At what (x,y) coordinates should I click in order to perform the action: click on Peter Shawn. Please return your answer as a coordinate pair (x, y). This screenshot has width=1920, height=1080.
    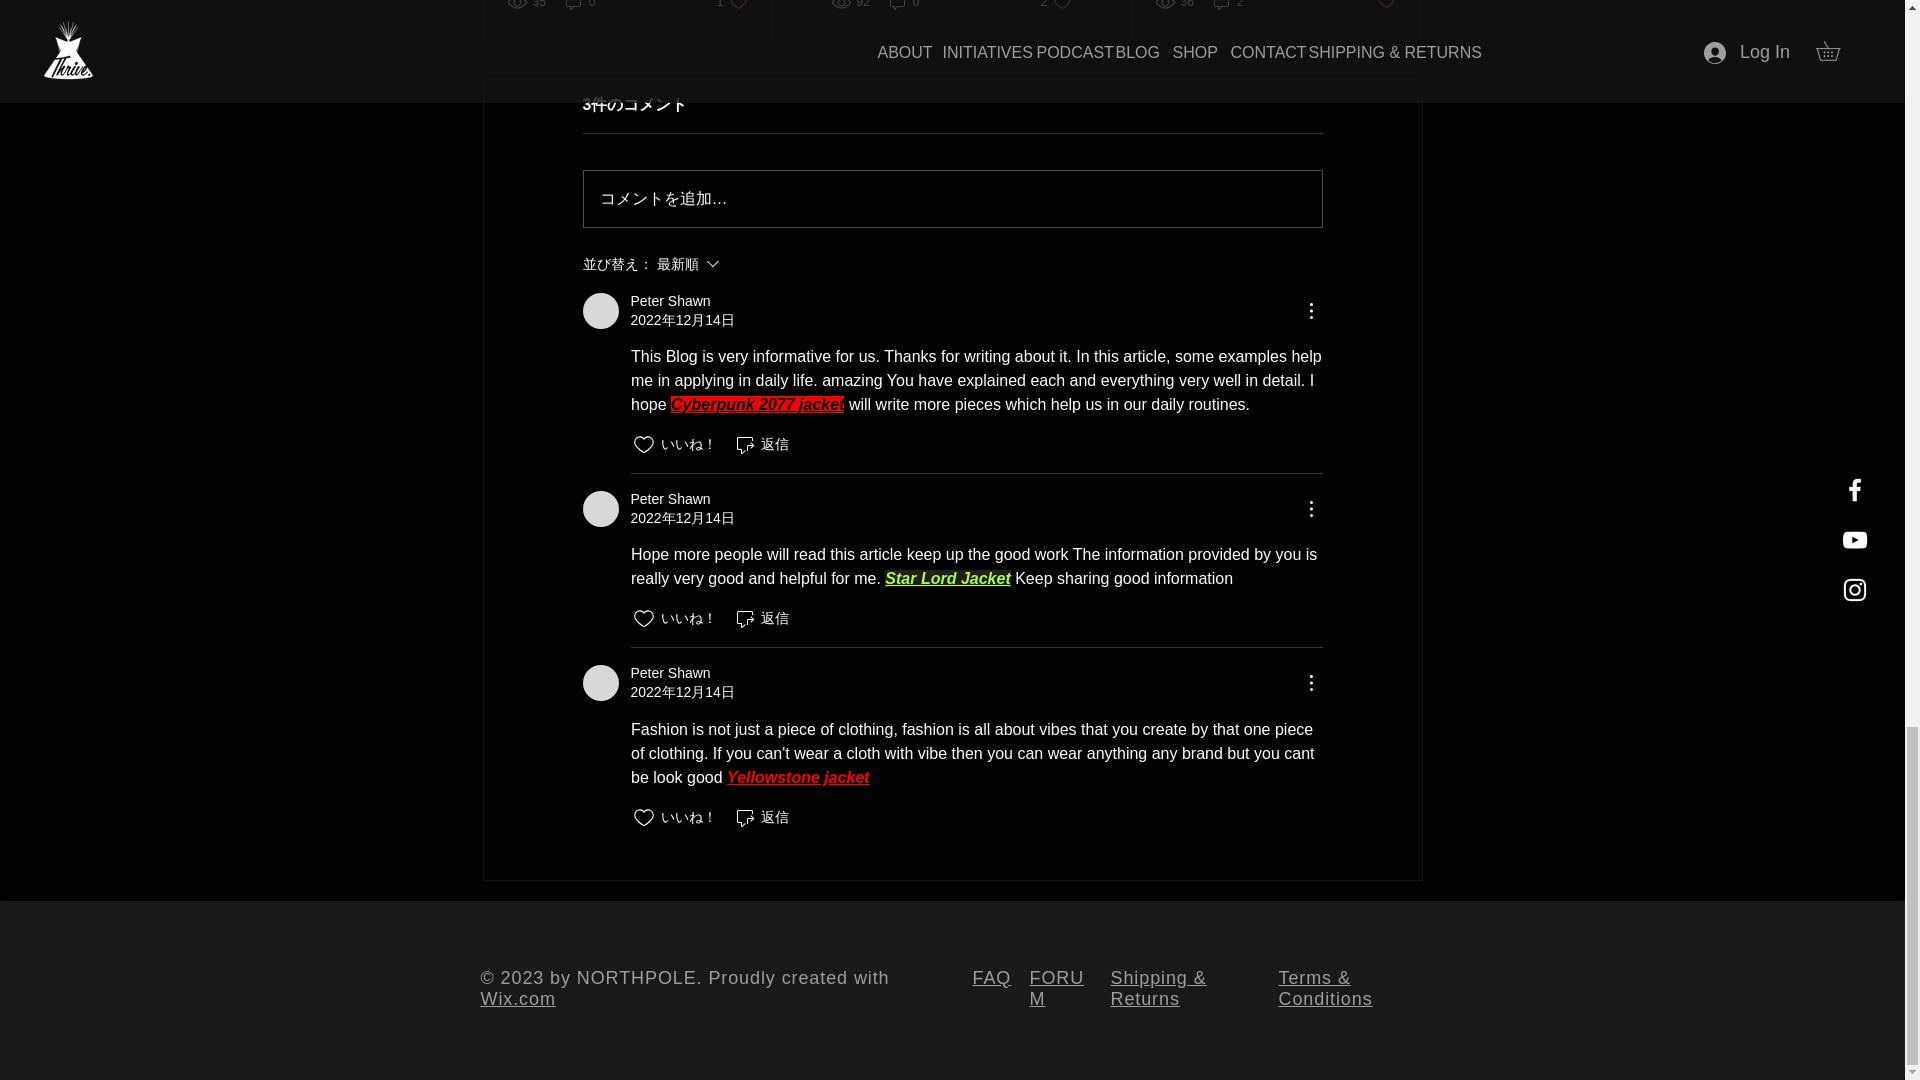
    Looking at the image, I should click on (1228, 5).